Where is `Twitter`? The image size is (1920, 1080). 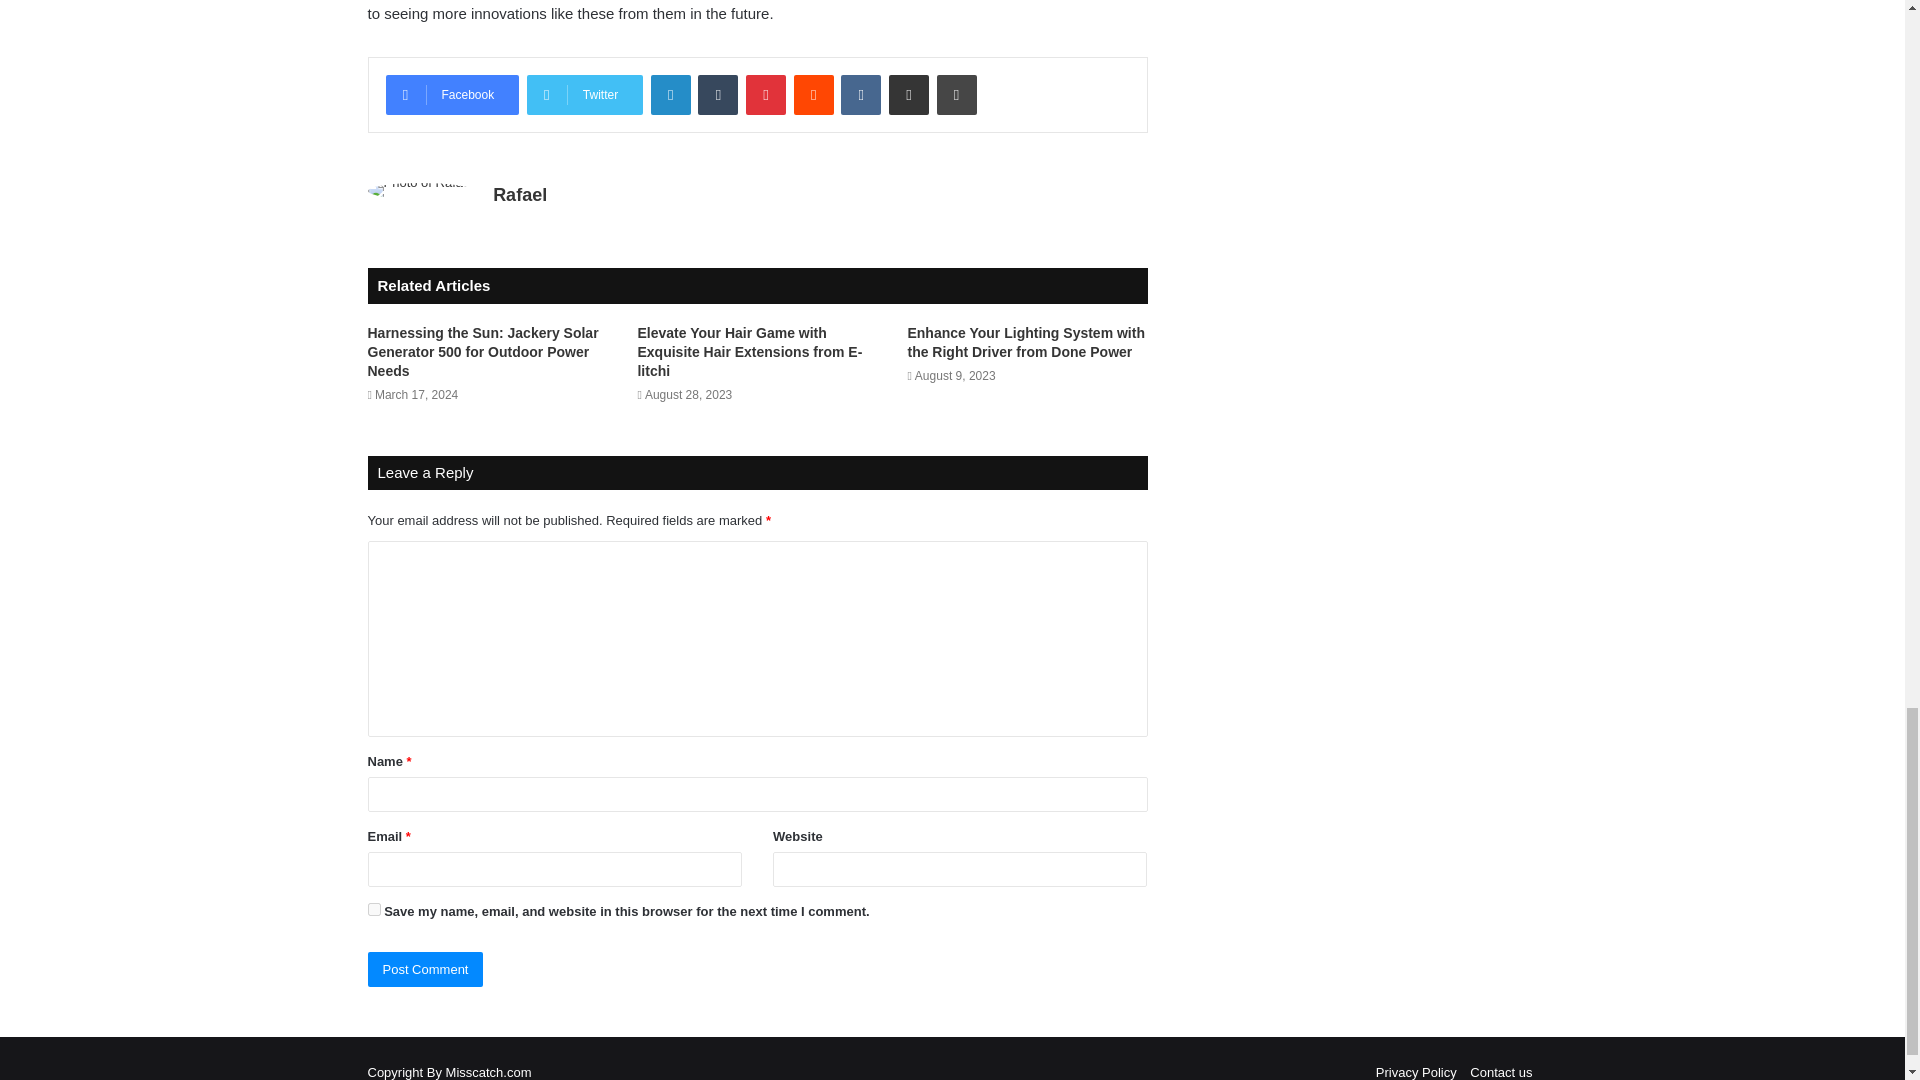 Twitter is located at coordinates (584, 94).